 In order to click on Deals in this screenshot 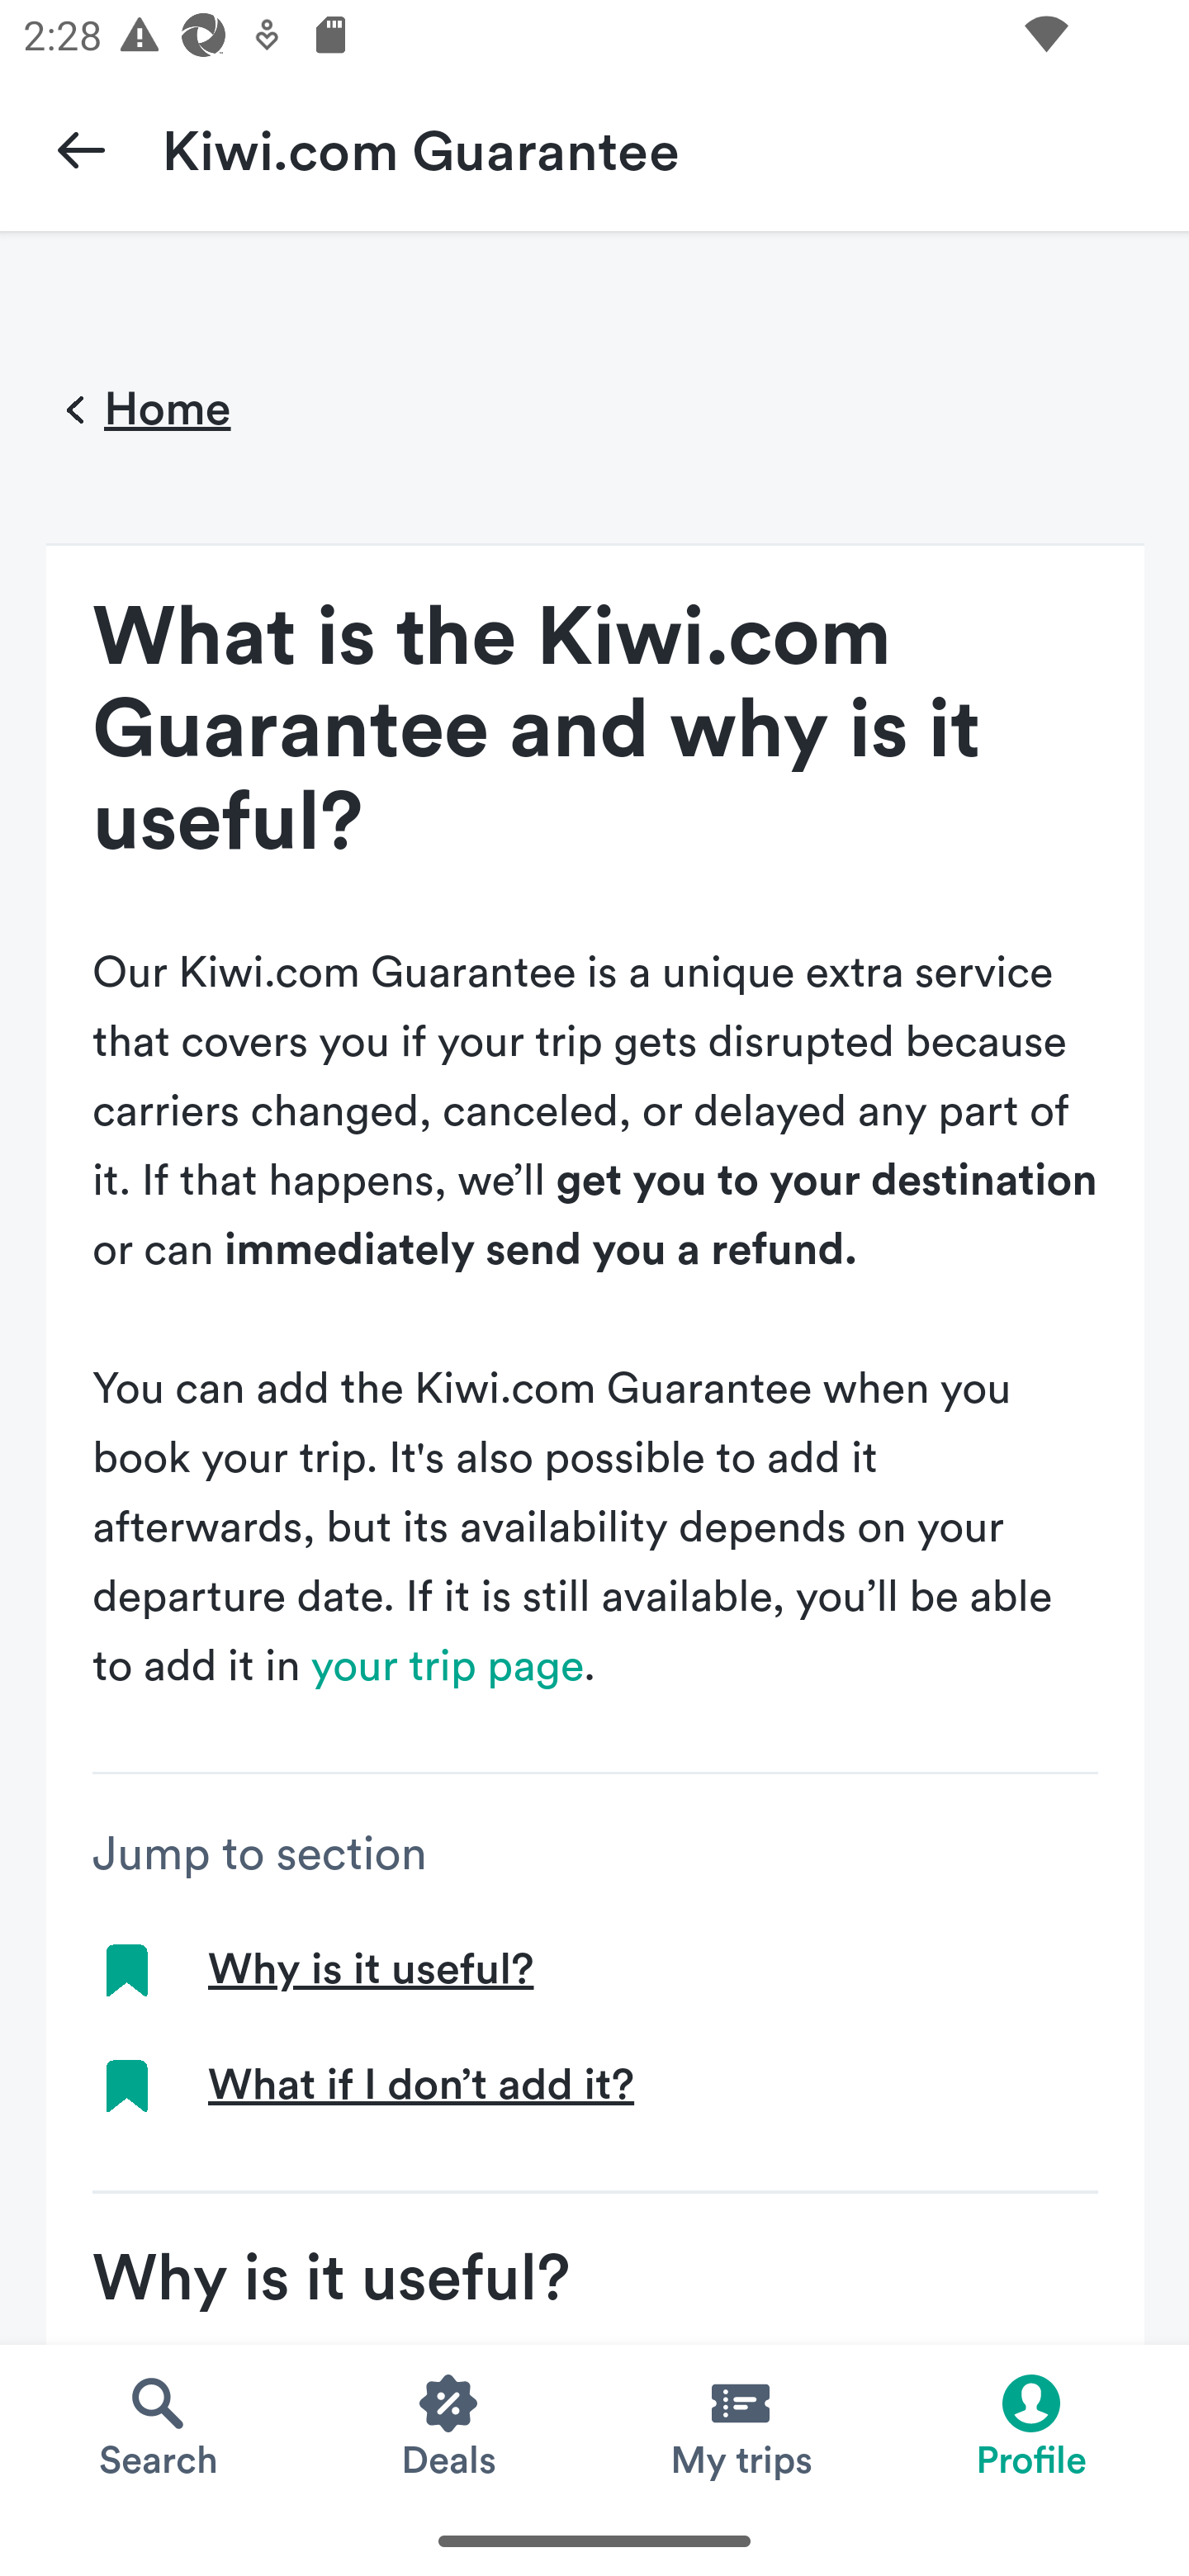, I will do `click(449, 2425)`.